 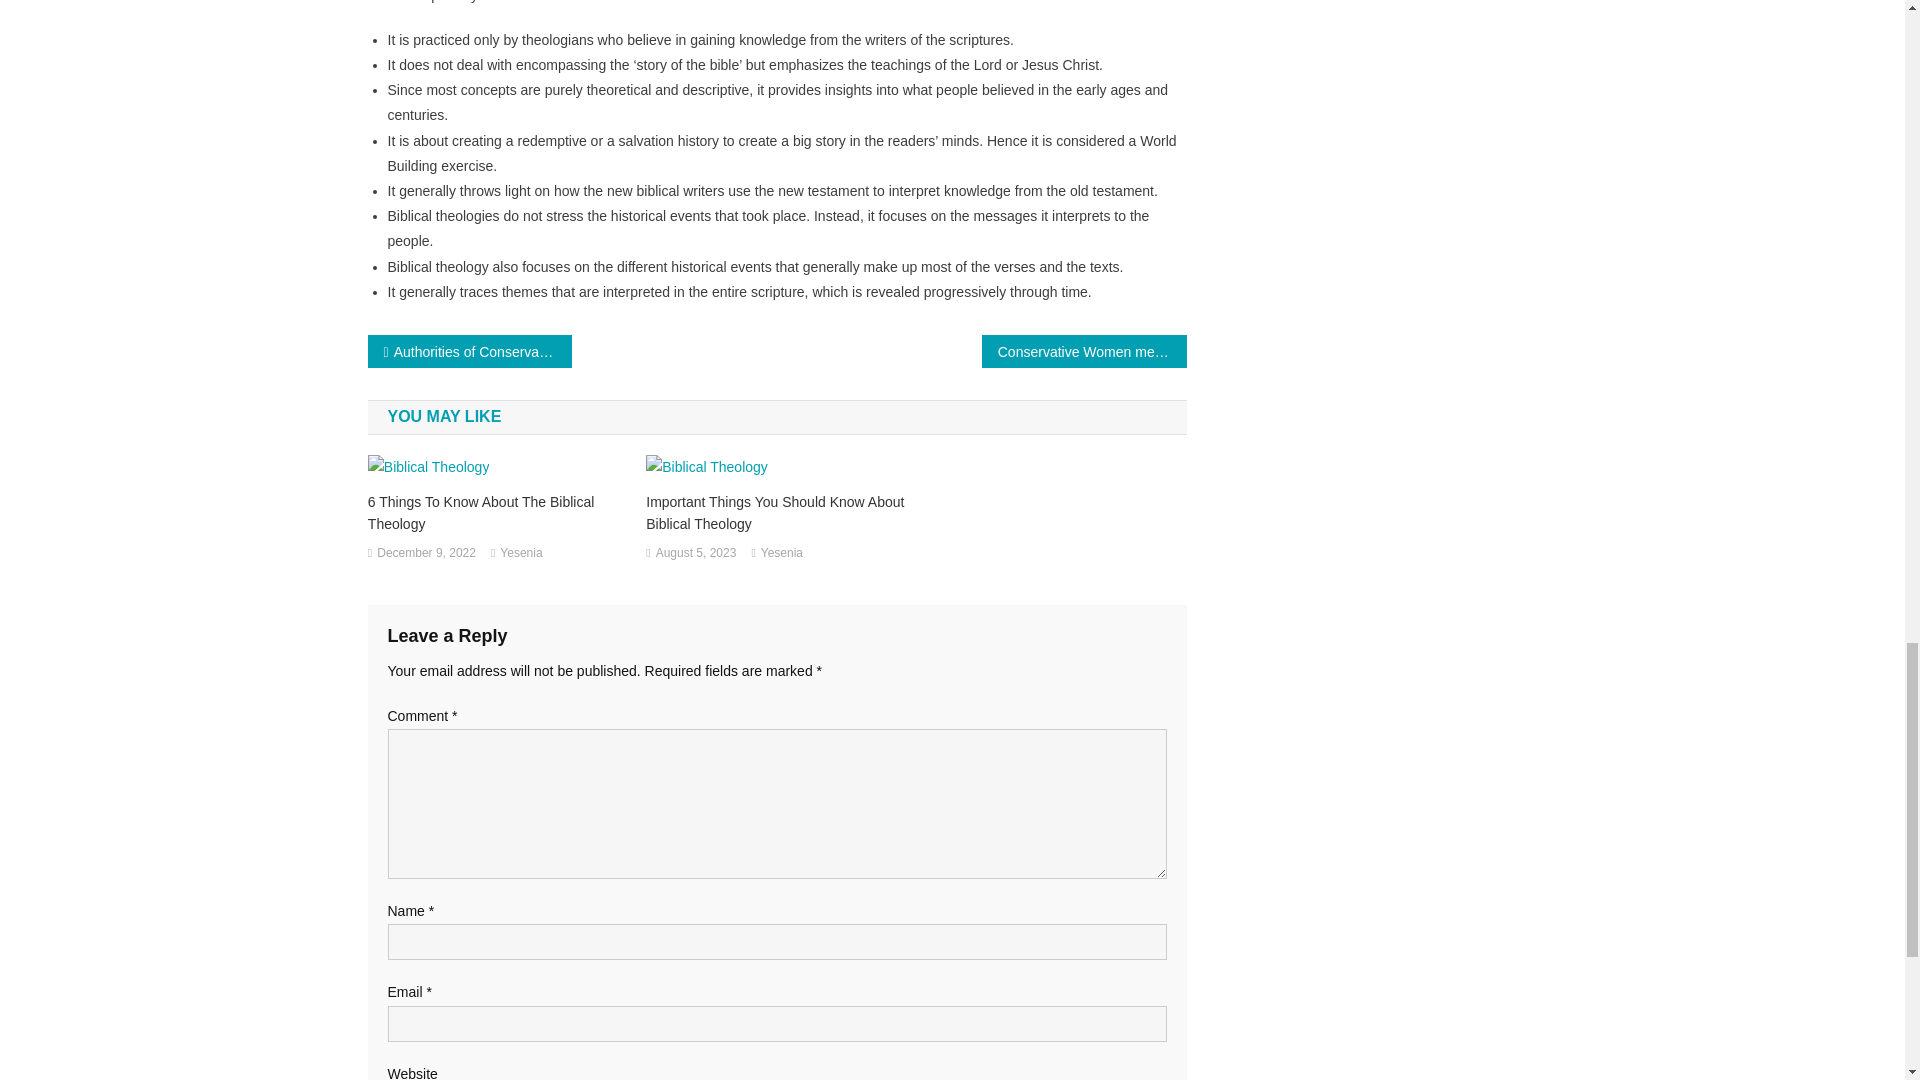 I want to click on Important Things You Should Know About Biblical Theology, so click(x=776, y=512).